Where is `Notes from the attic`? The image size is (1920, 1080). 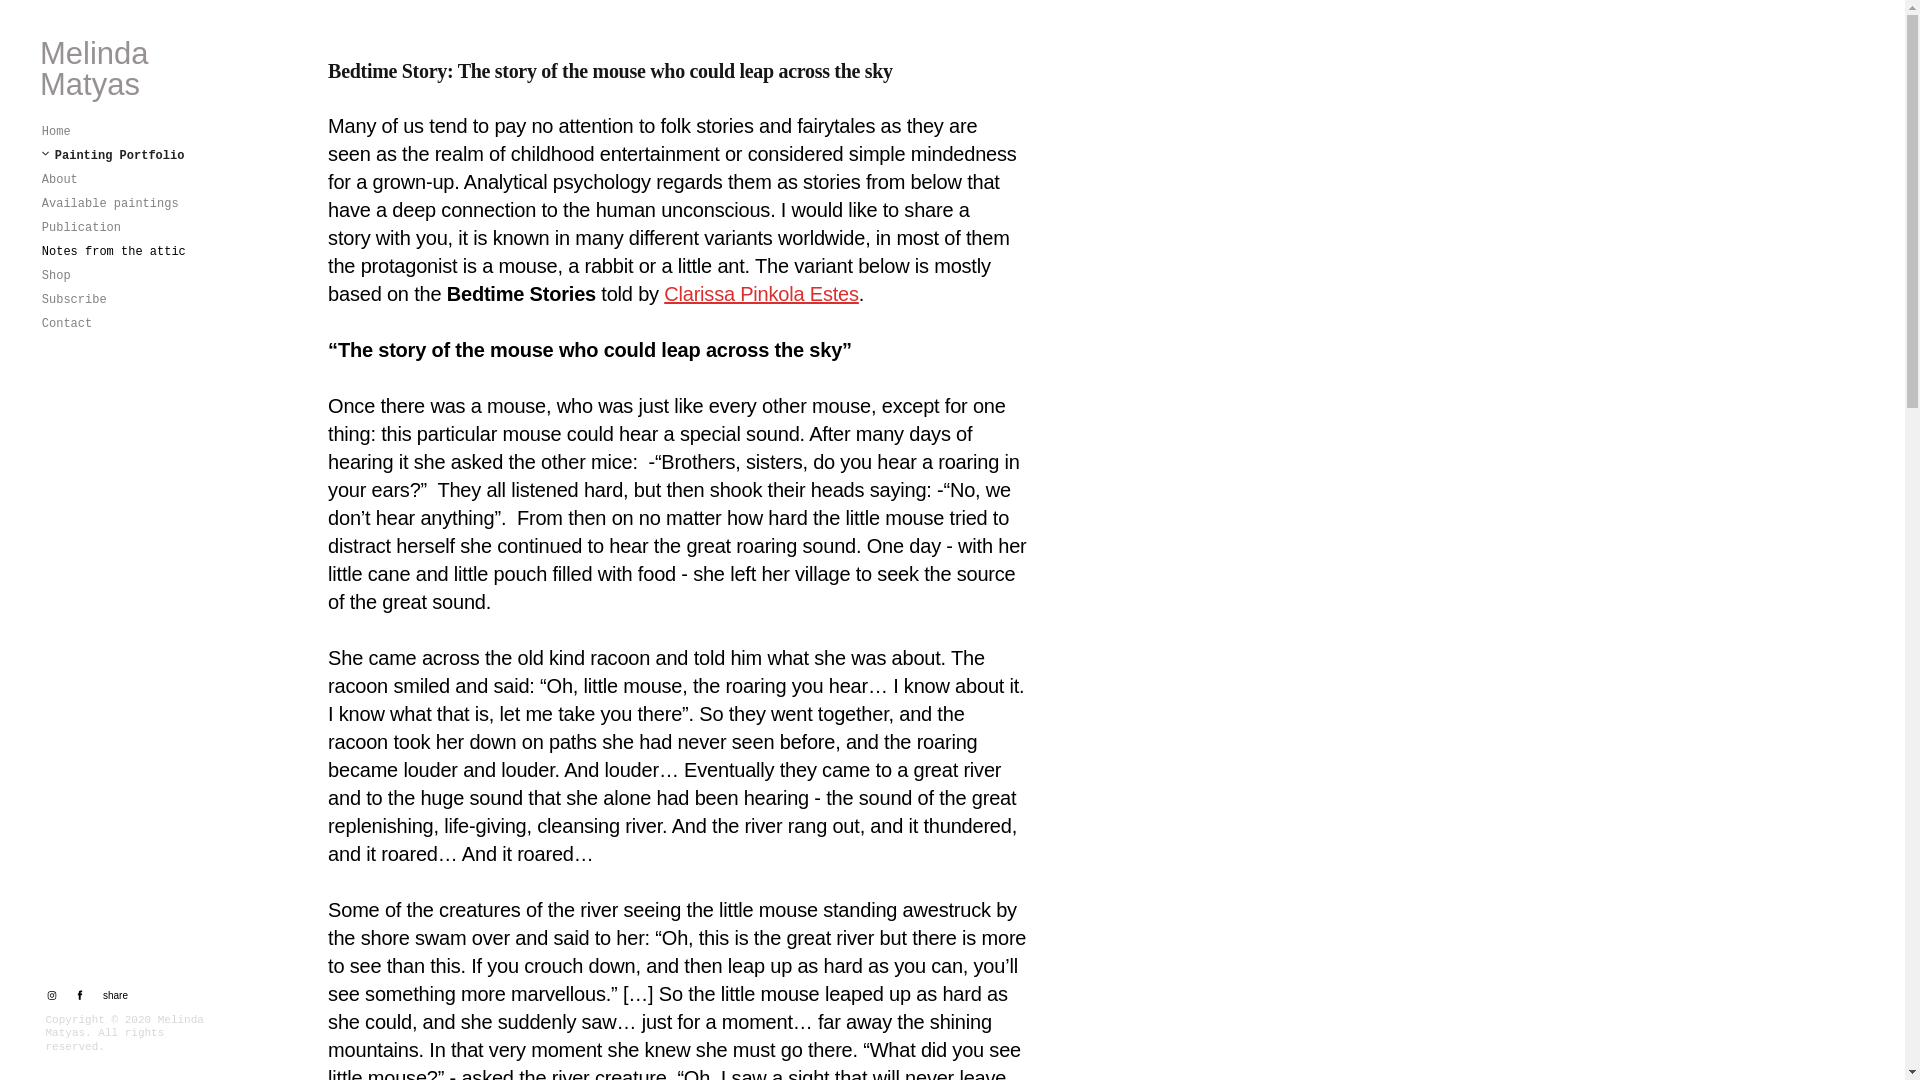
Notes from the attic is located at coordinates (114, 252).